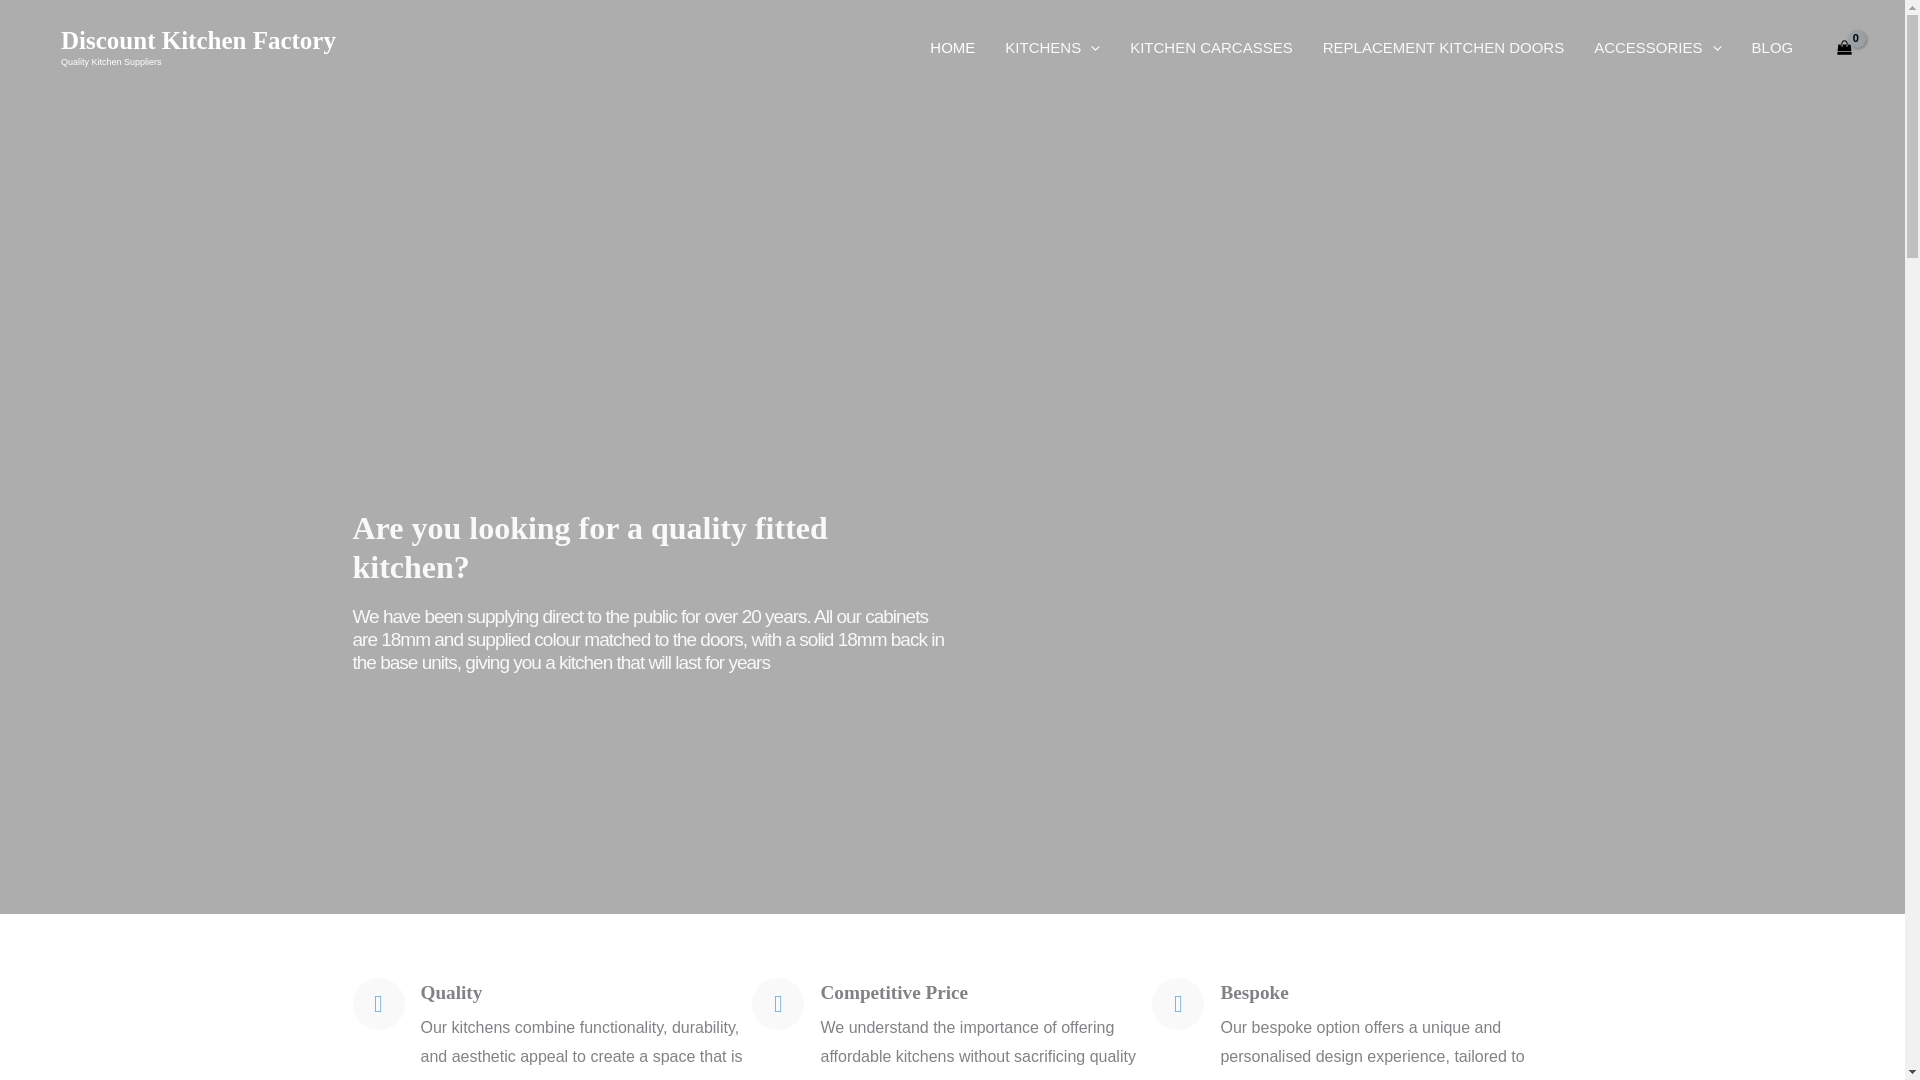  Describe the element at coordinates (1442, 48) in the screenshot. I see `REPLACEMENT KITCHEN DOORS` at that location.